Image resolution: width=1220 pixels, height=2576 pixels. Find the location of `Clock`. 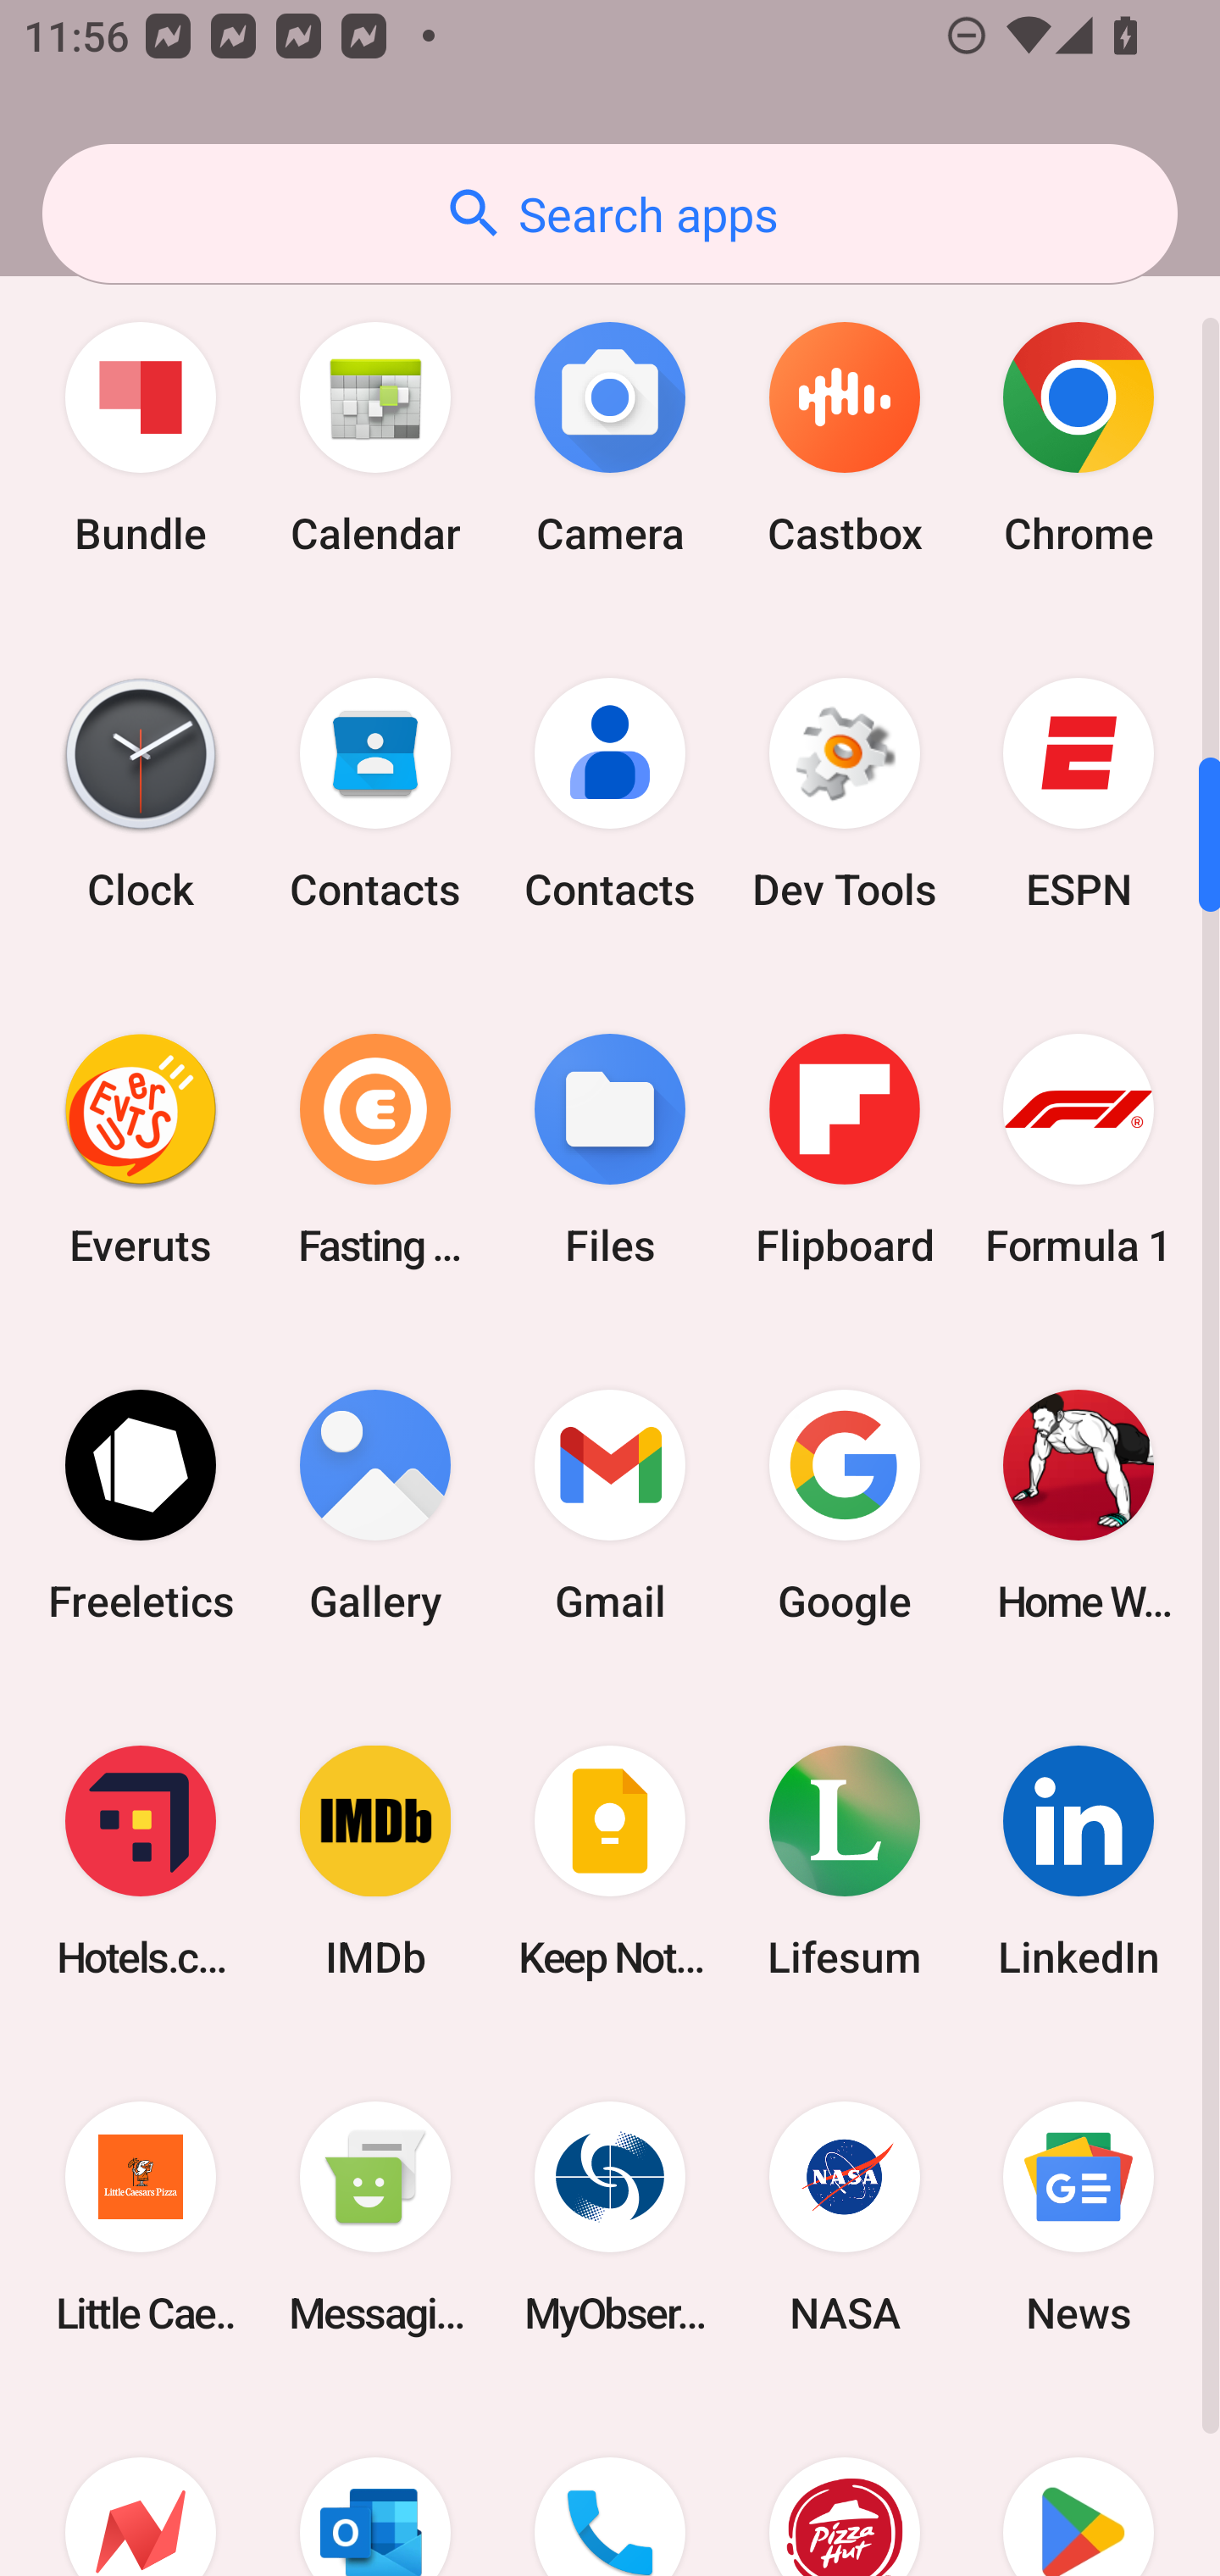

Clock is located at coordinates (141, 793).